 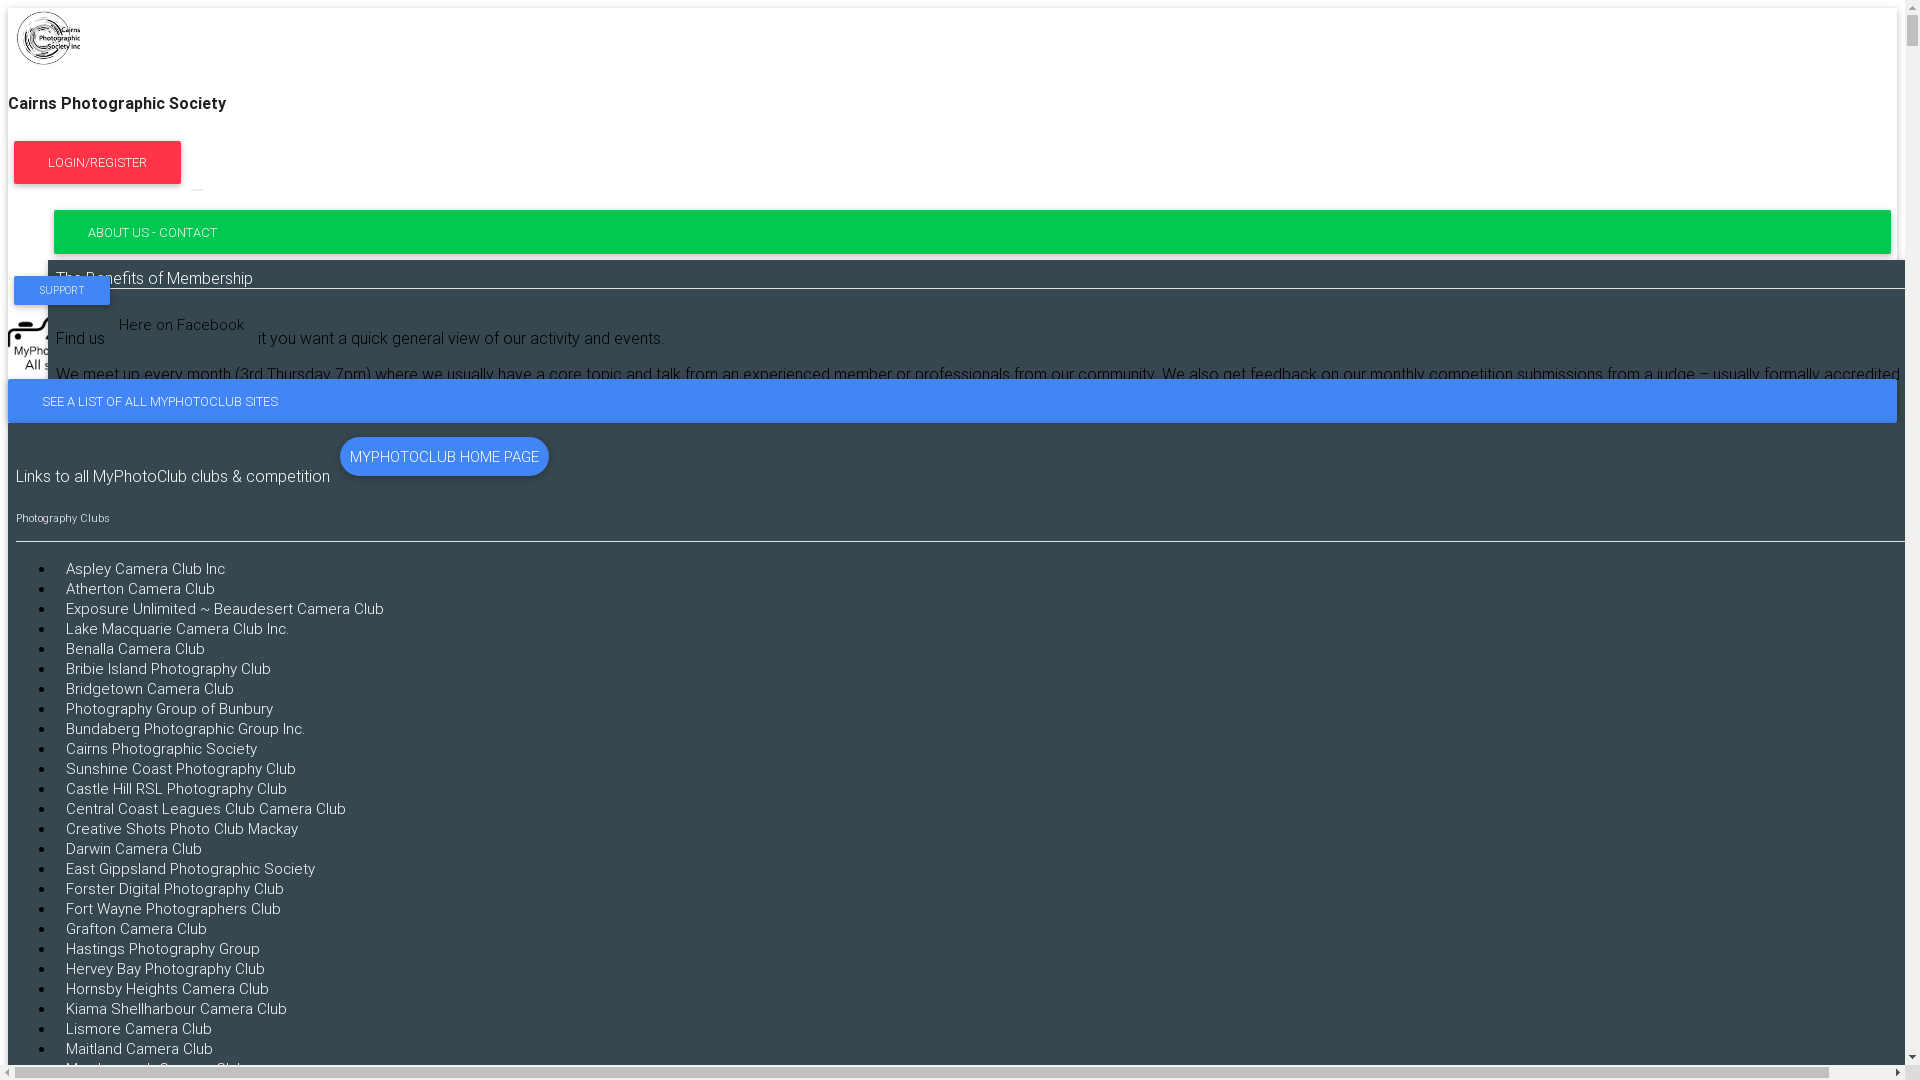 What do you see at coordinates (187, 744) in the screenshot?
I see `email: corinne.bramwell@gmail.com` at bounding box center [187, 744].